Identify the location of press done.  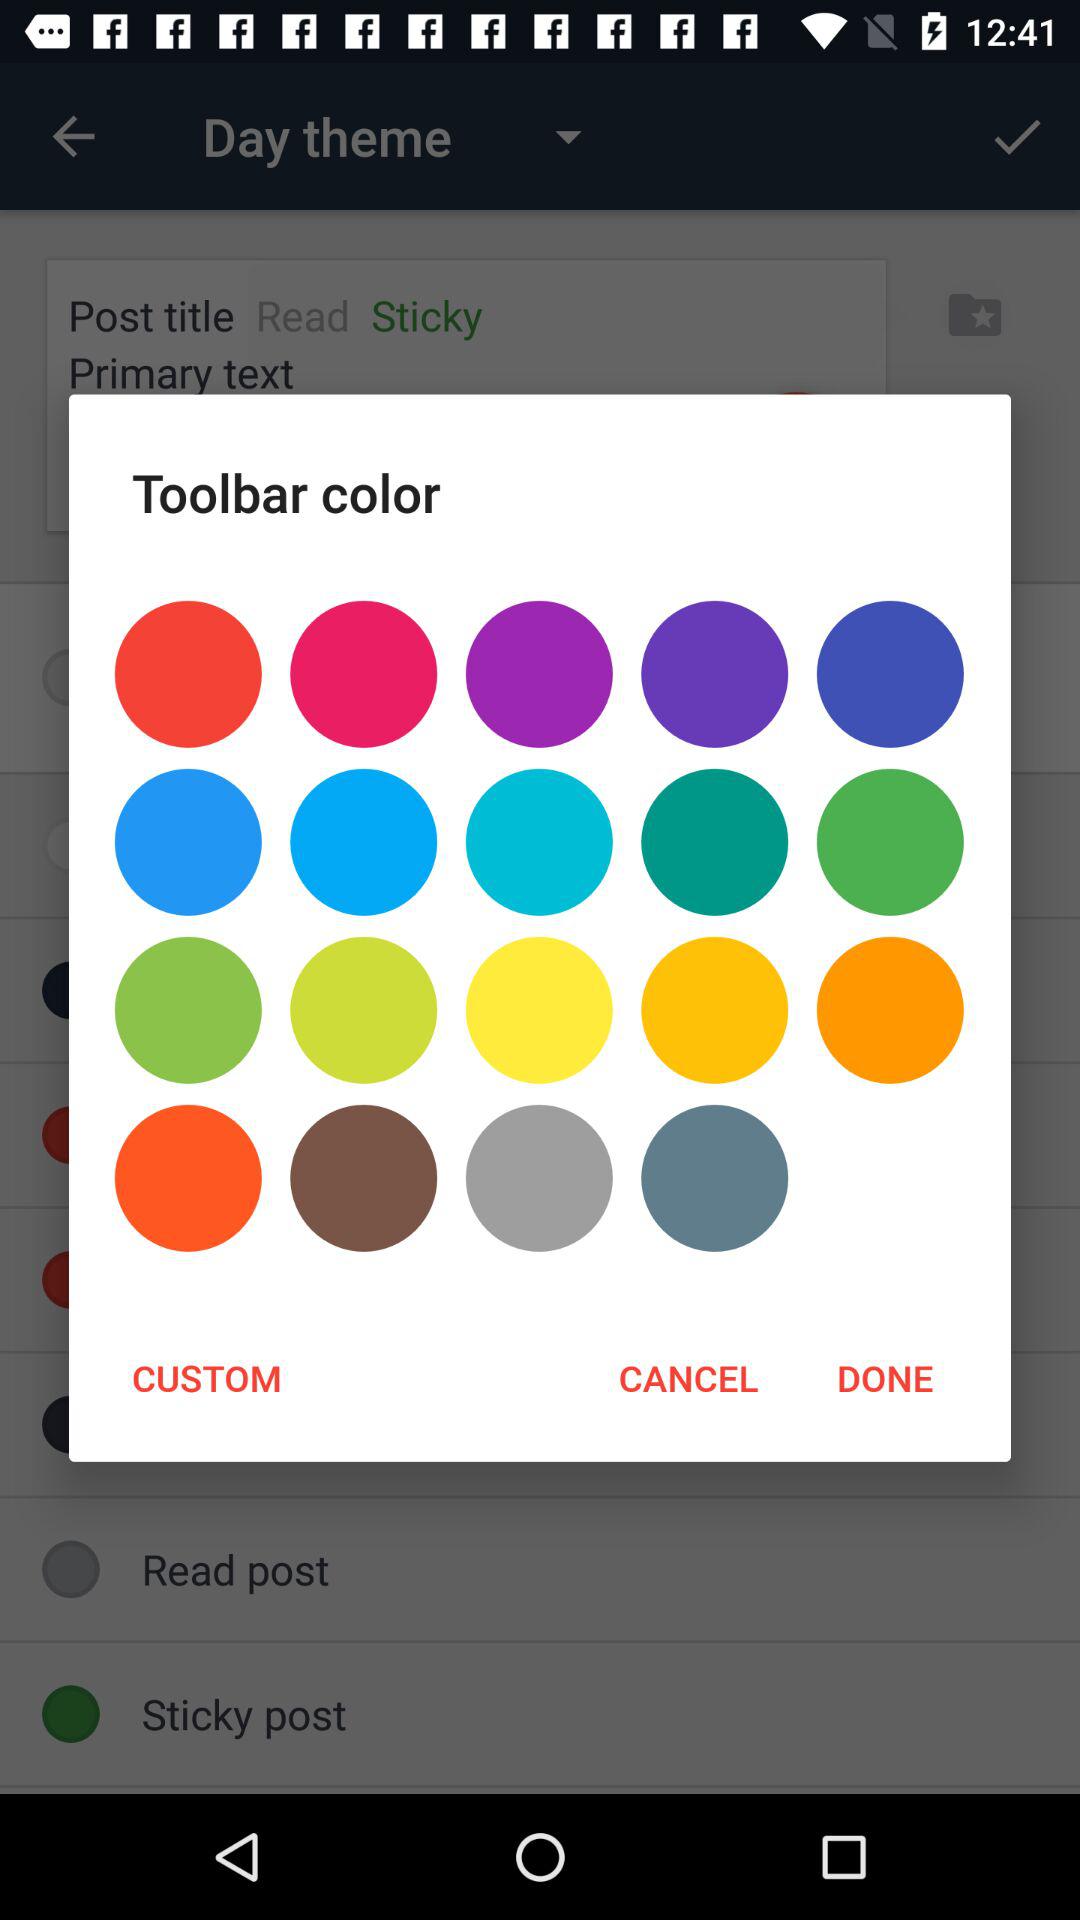
(884, 1377).